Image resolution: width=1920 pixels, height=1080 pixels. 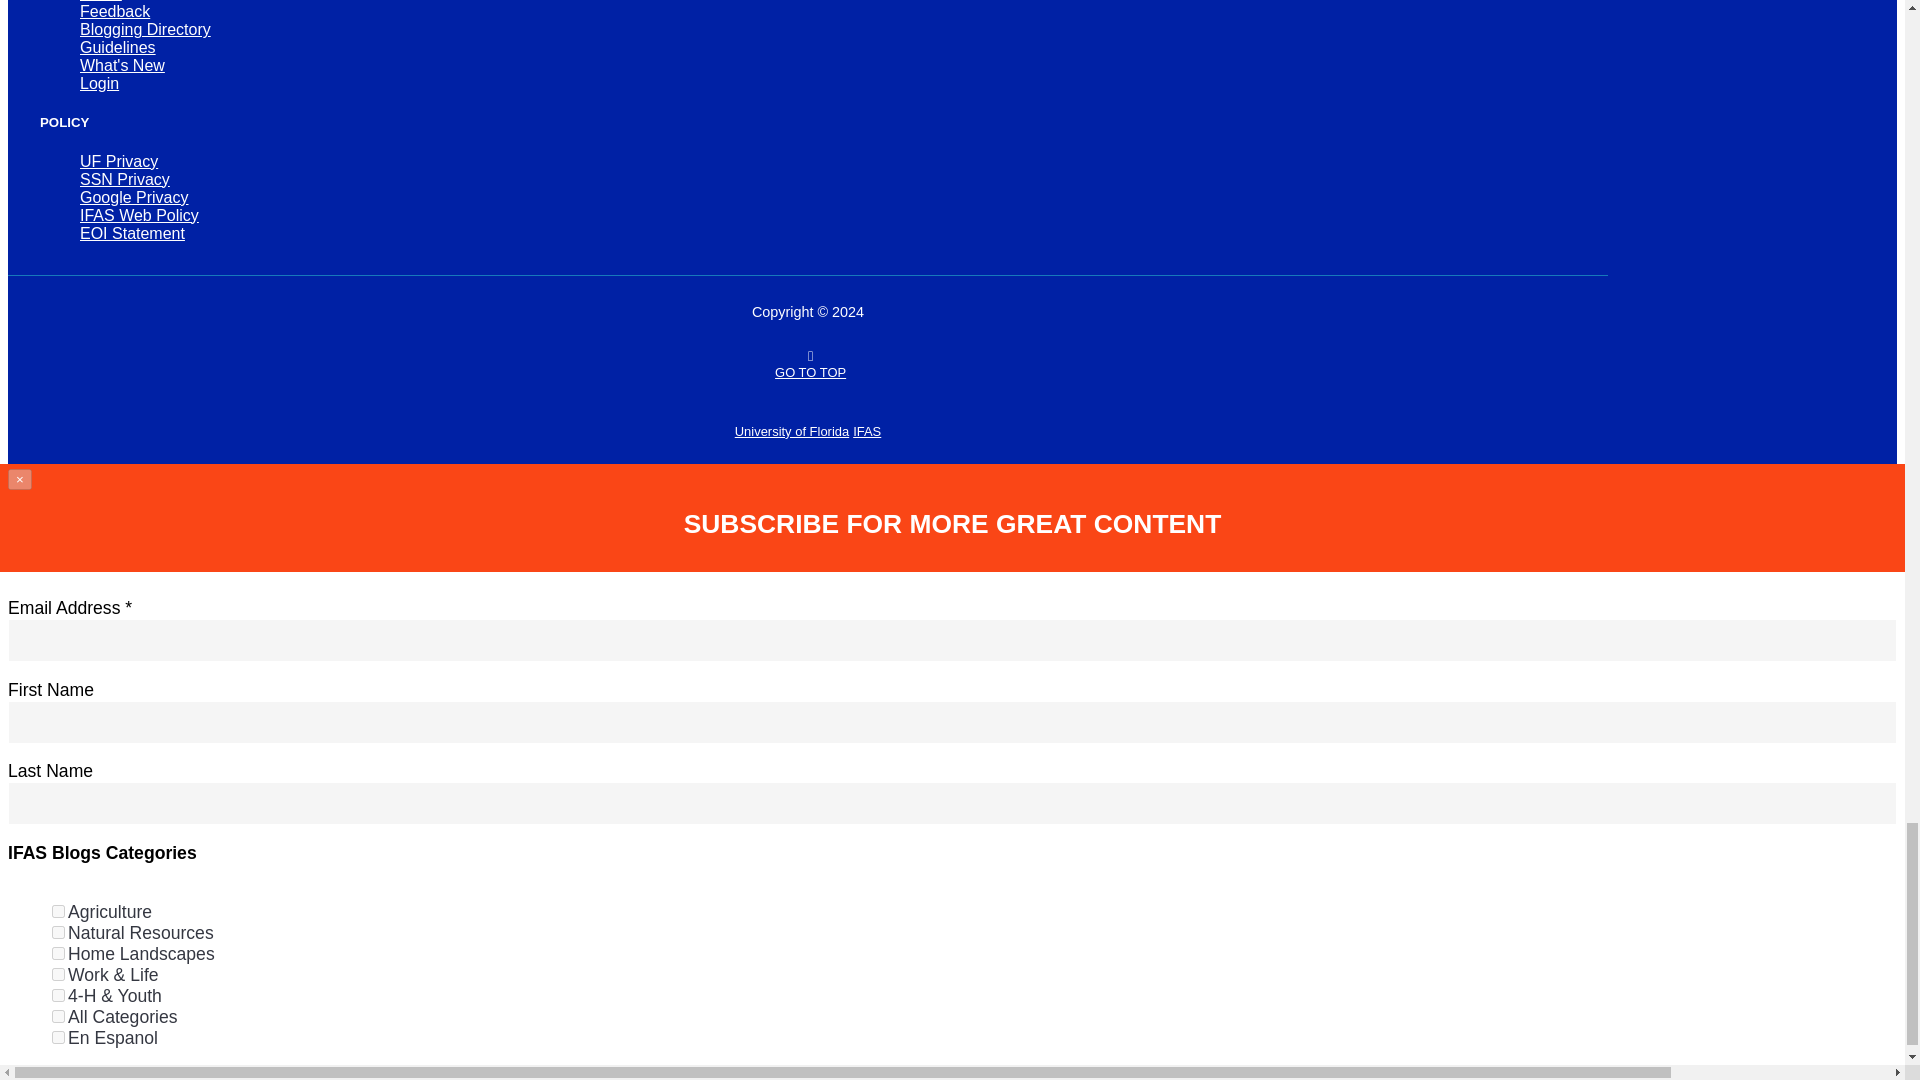 What do you see at coordinates (58, 996) in the screenshot?
I see `16` at bounding box center [58, 996].